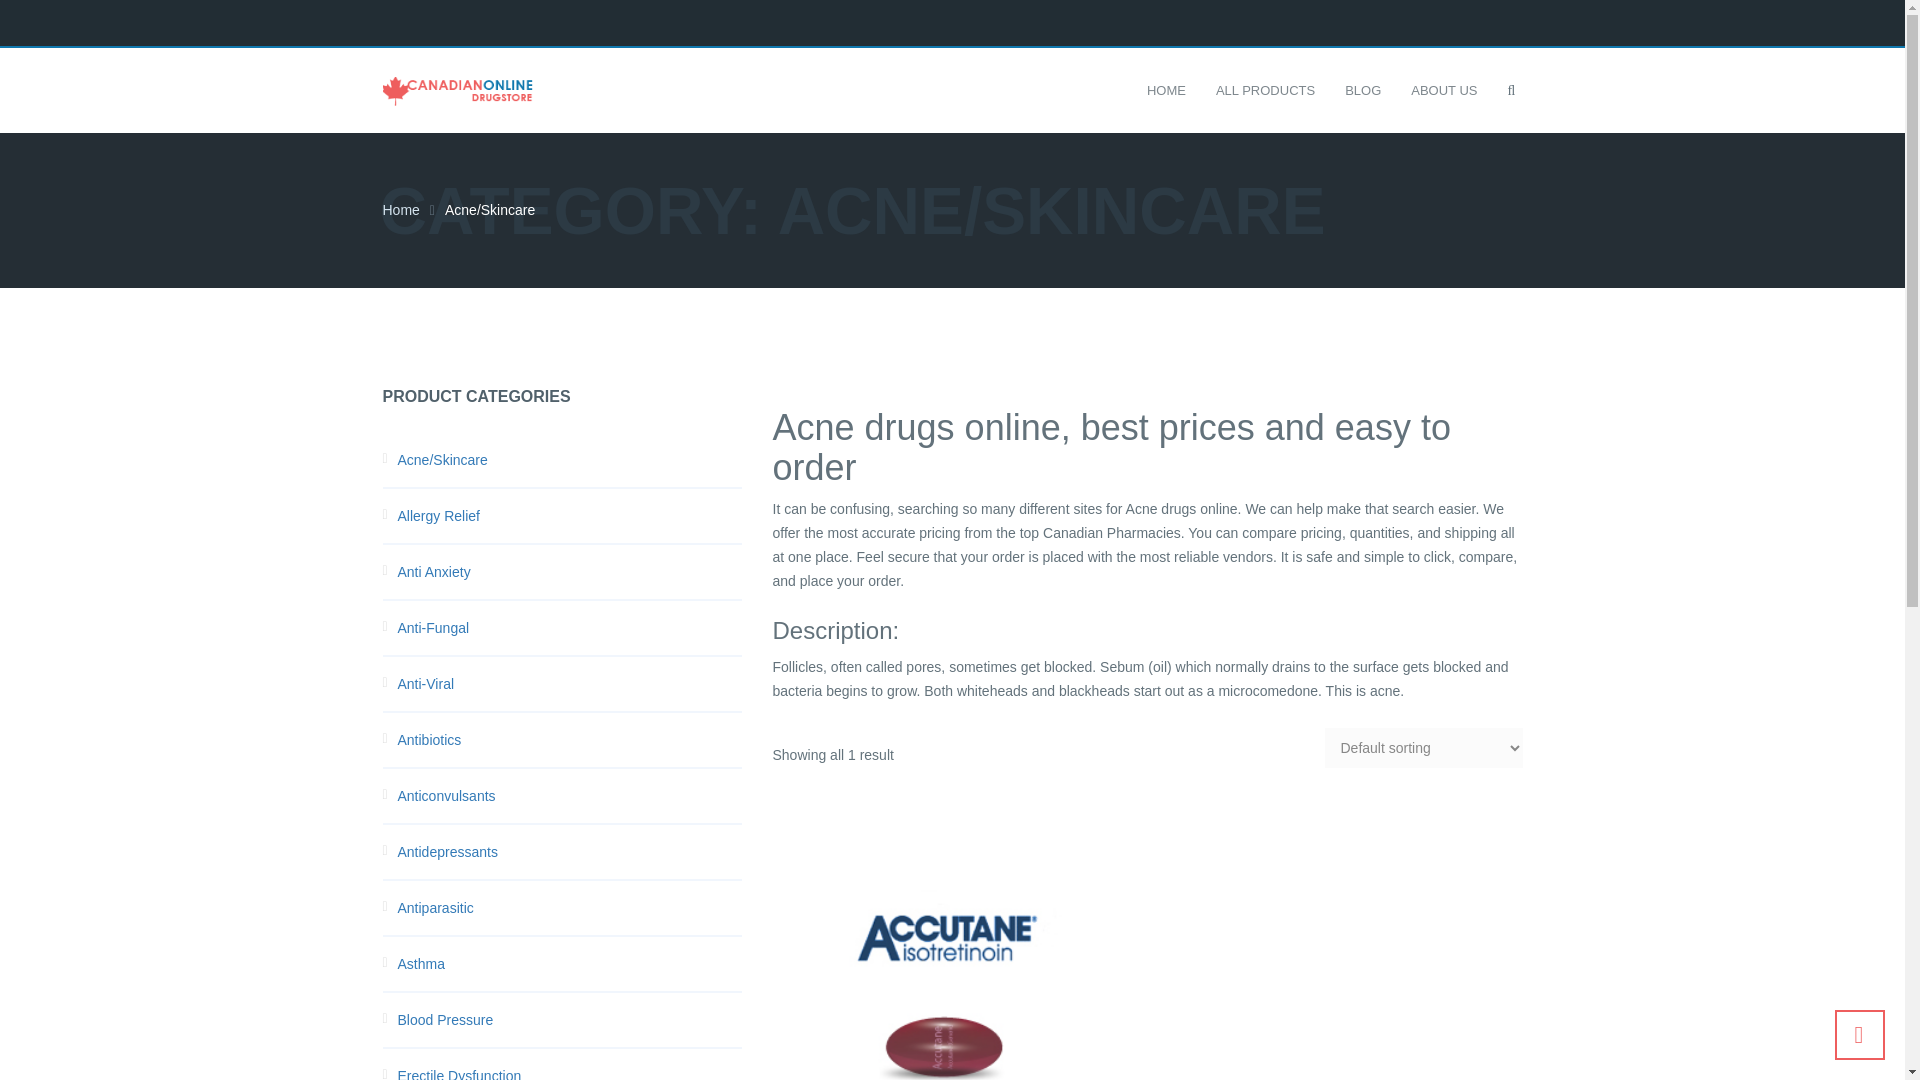 This screenshot has width=1920, height=1080. Describe the element at coordinates (570, 908) in the screenshot. I see `Antiparasitic` at that location.